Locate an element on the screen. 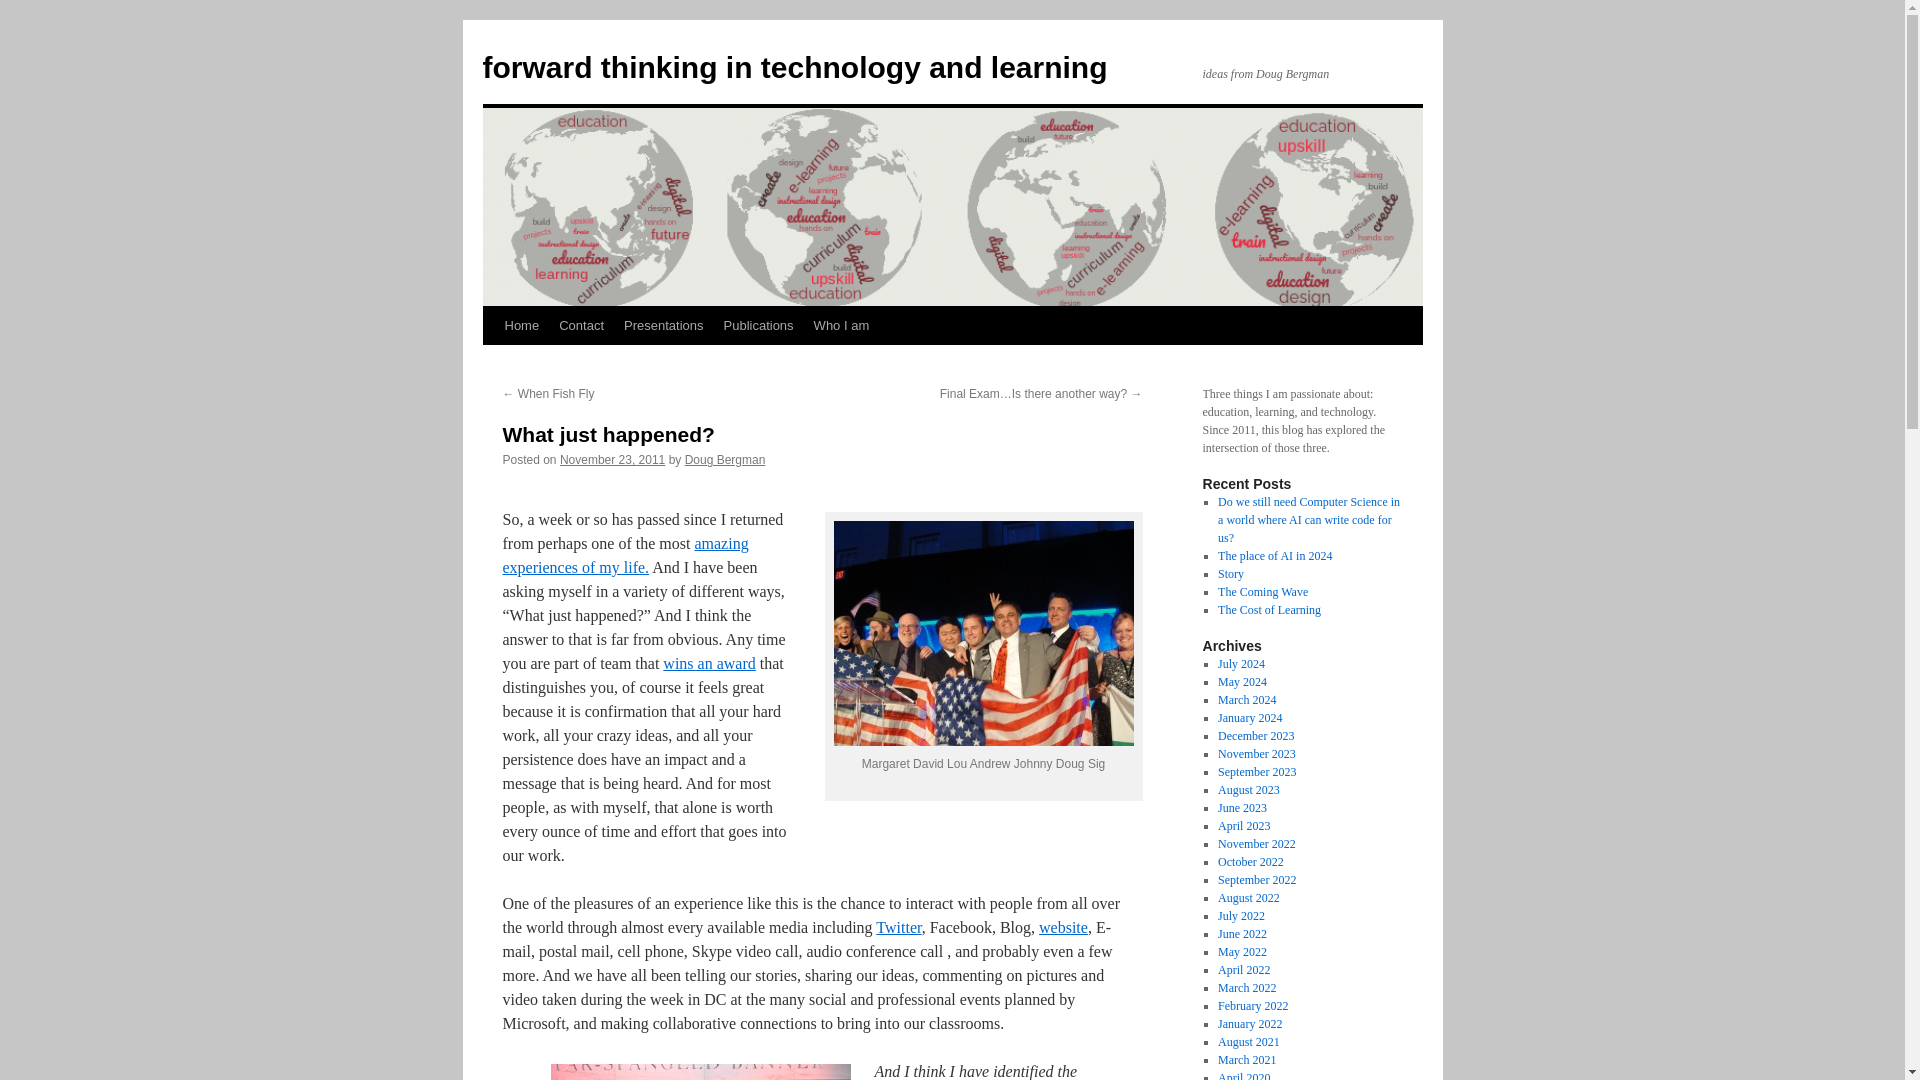 The height and width of the screenshot is (1080, 1920). Who I am is located at coordinates (842, 325).